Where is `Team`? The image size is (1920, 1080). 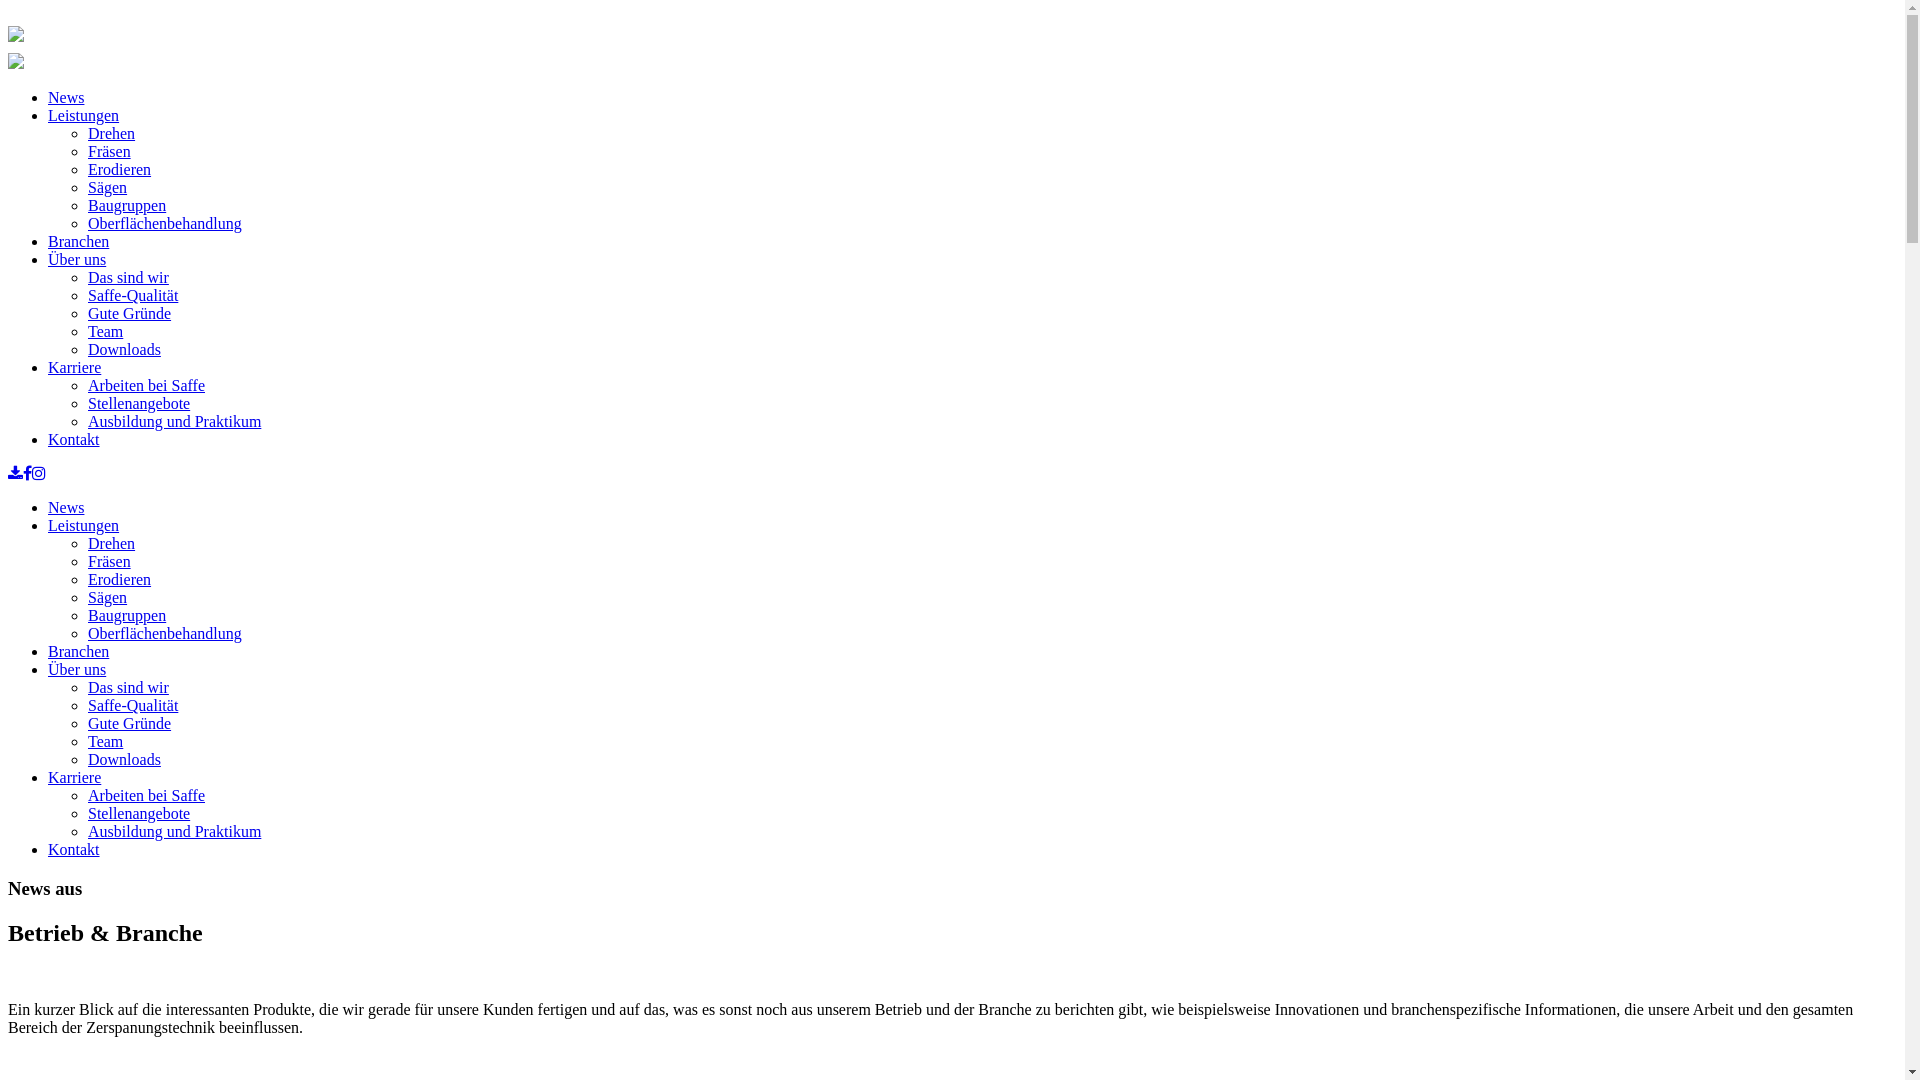 Team is located at coordinates (105, 742).